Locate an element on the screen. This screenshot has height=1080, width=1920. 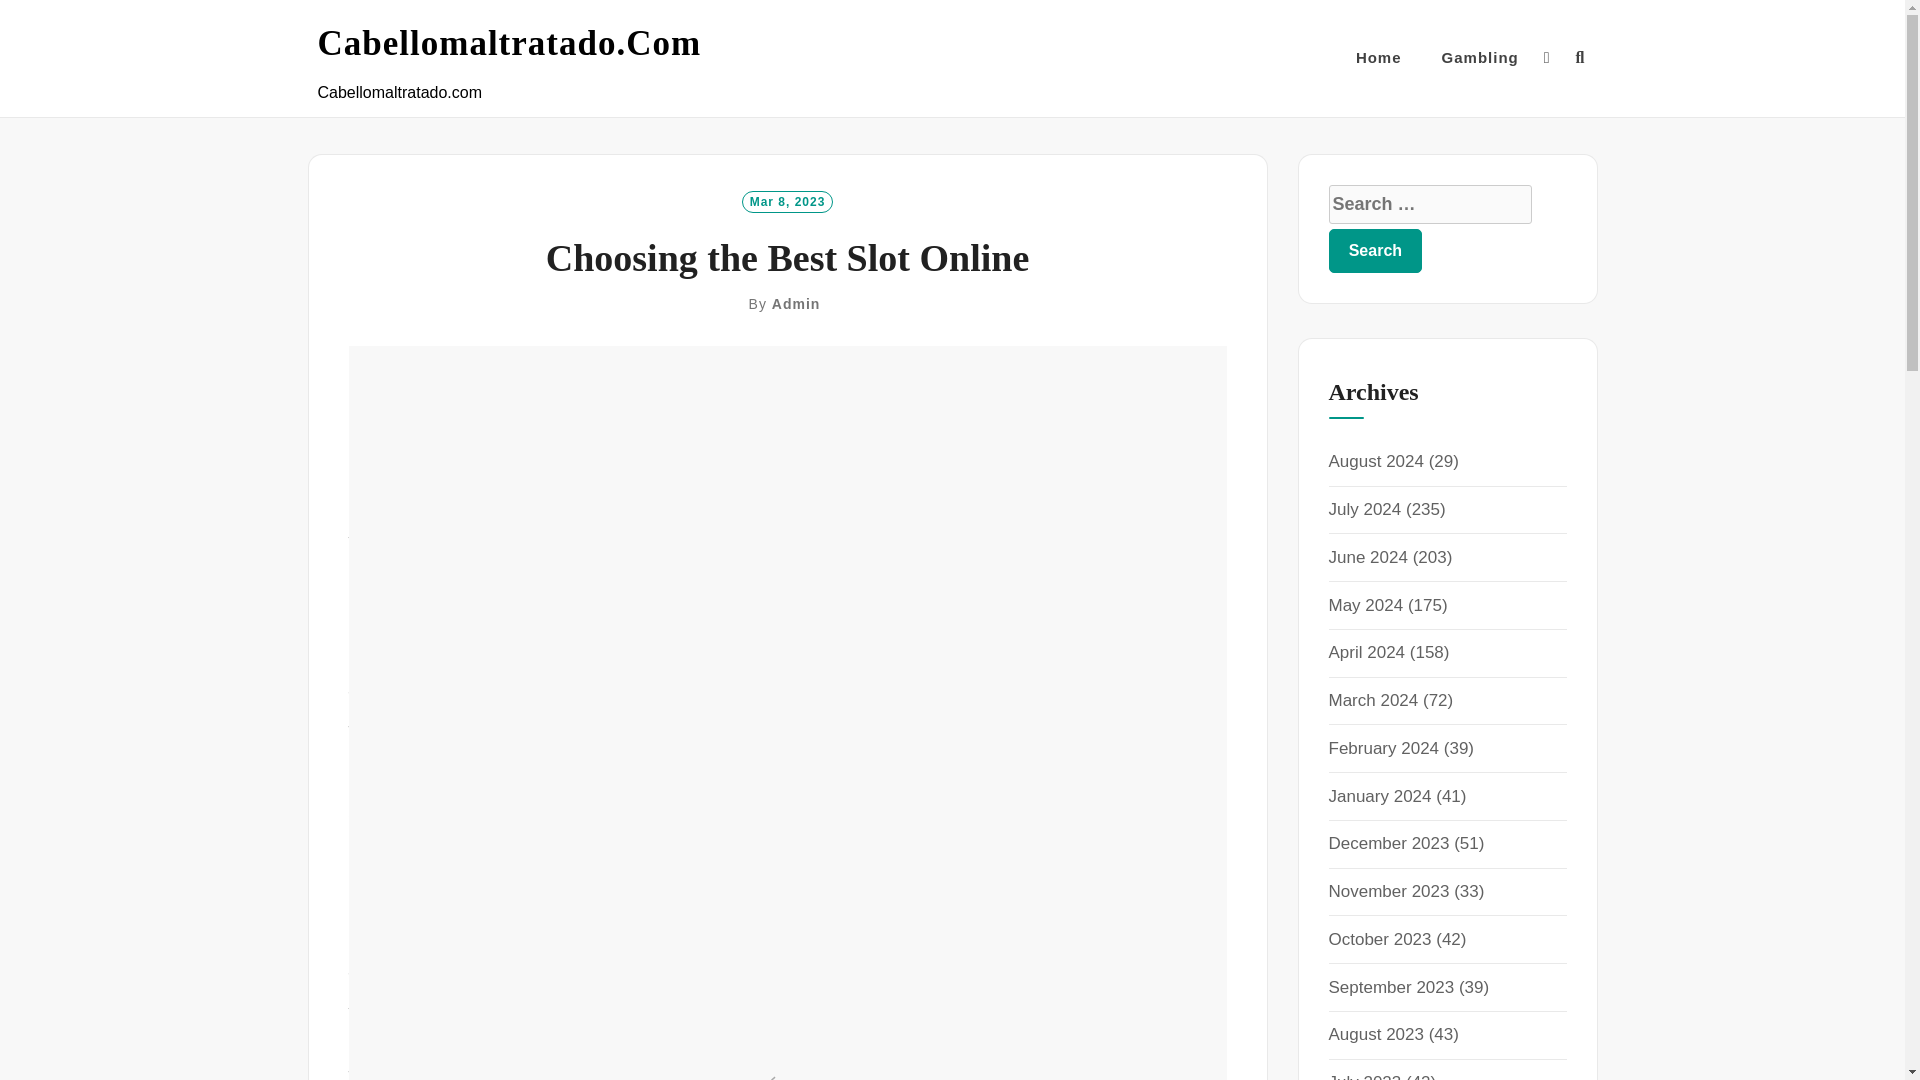
Cabellomaltratado.Com is located at coordinates (510, 44).